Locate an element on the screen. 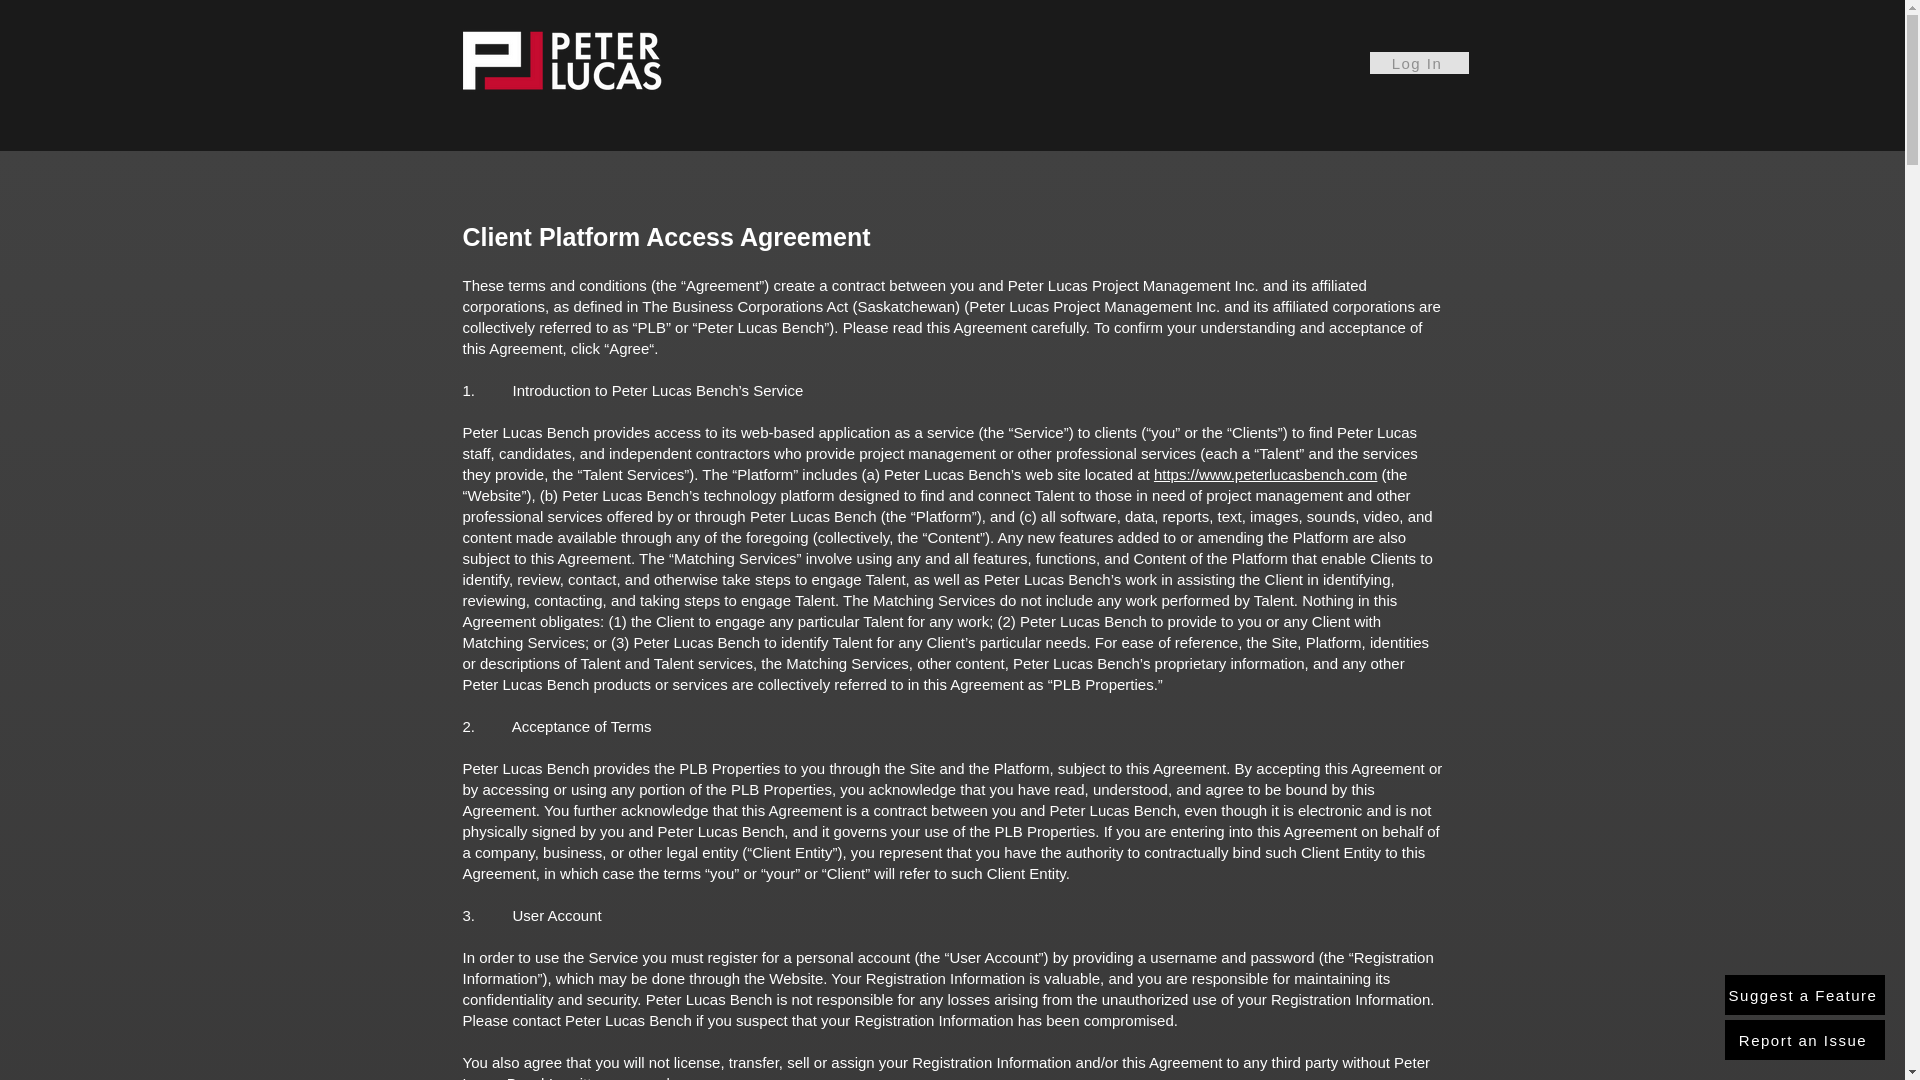 This screenshot has height=1080, width=1920. Log In is located at coordinates (1419, 62).